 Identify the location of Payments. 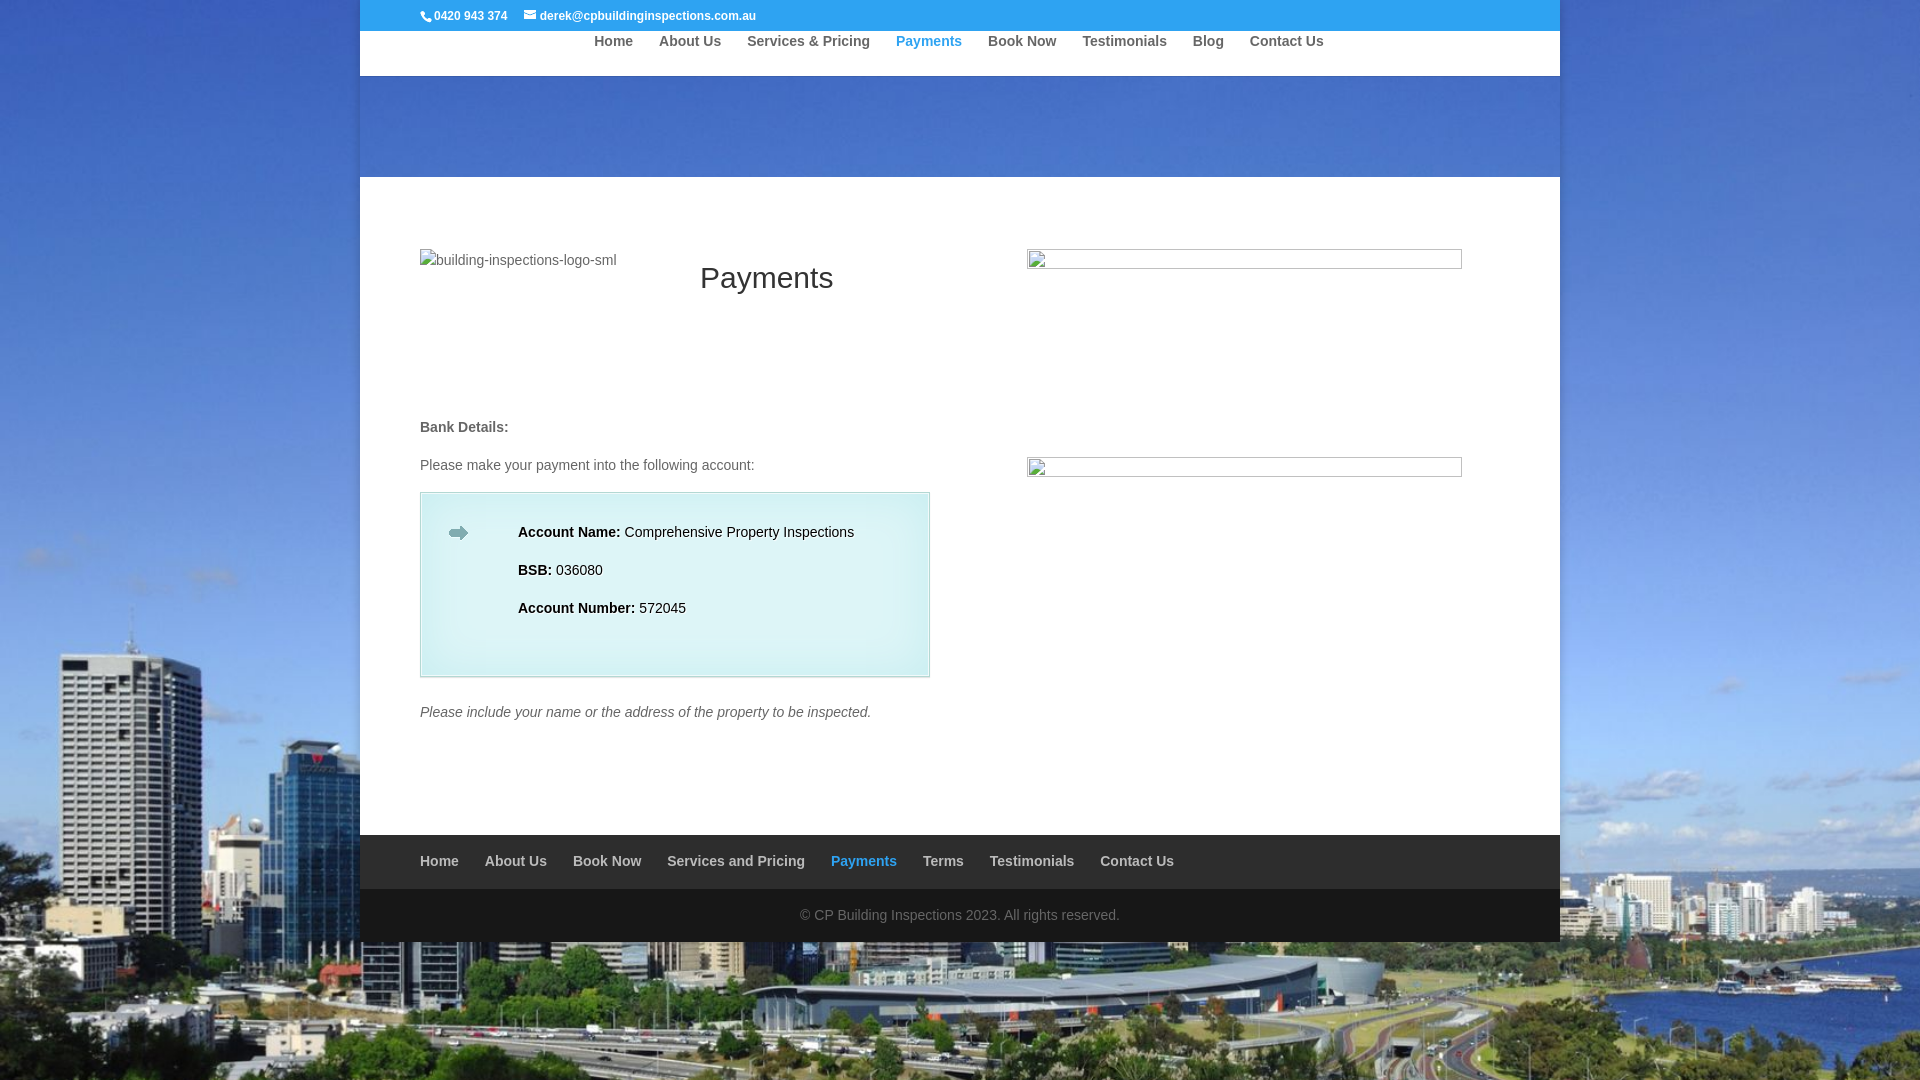
(929, 55).